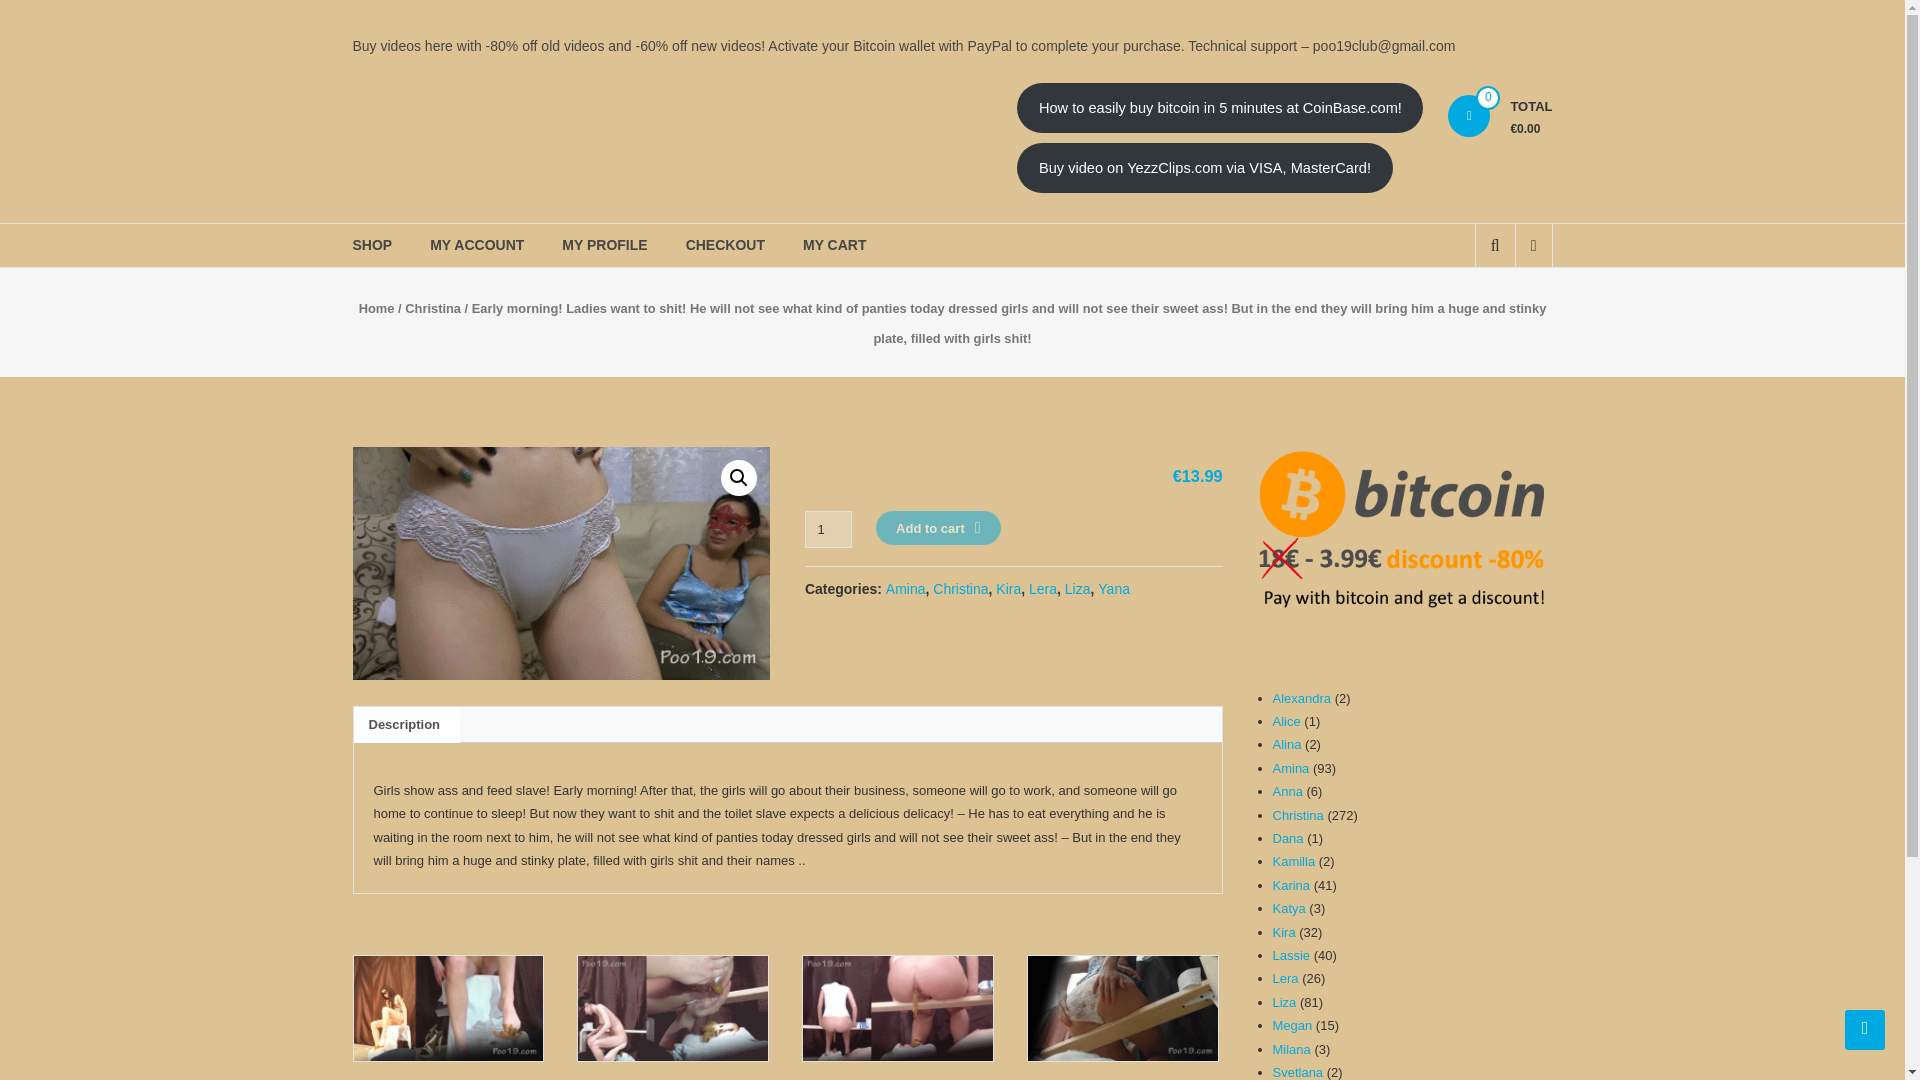  What do you see at coordinates (834, 244) in the screenshot?
I see `MY CART` at bounding box center [834, 244].